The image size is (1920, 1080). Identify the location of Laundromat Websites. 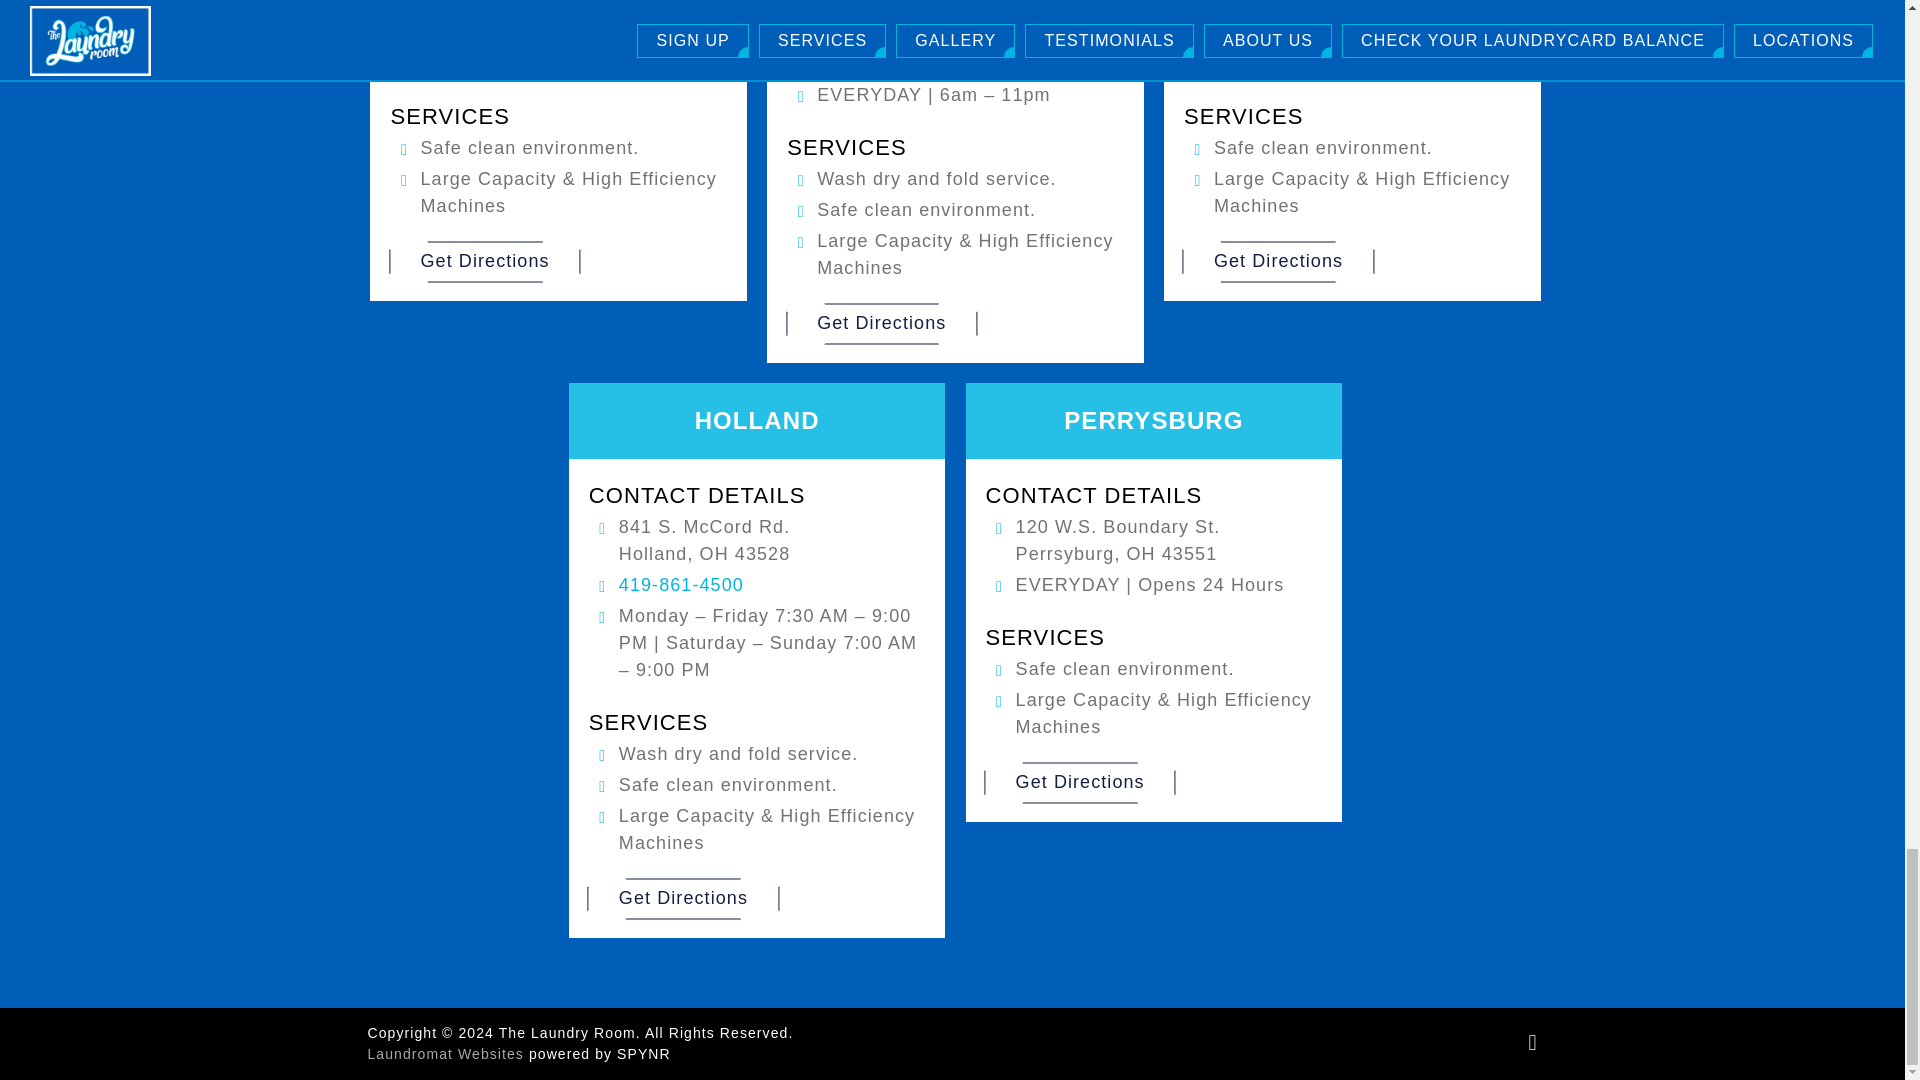
(446, 1054).